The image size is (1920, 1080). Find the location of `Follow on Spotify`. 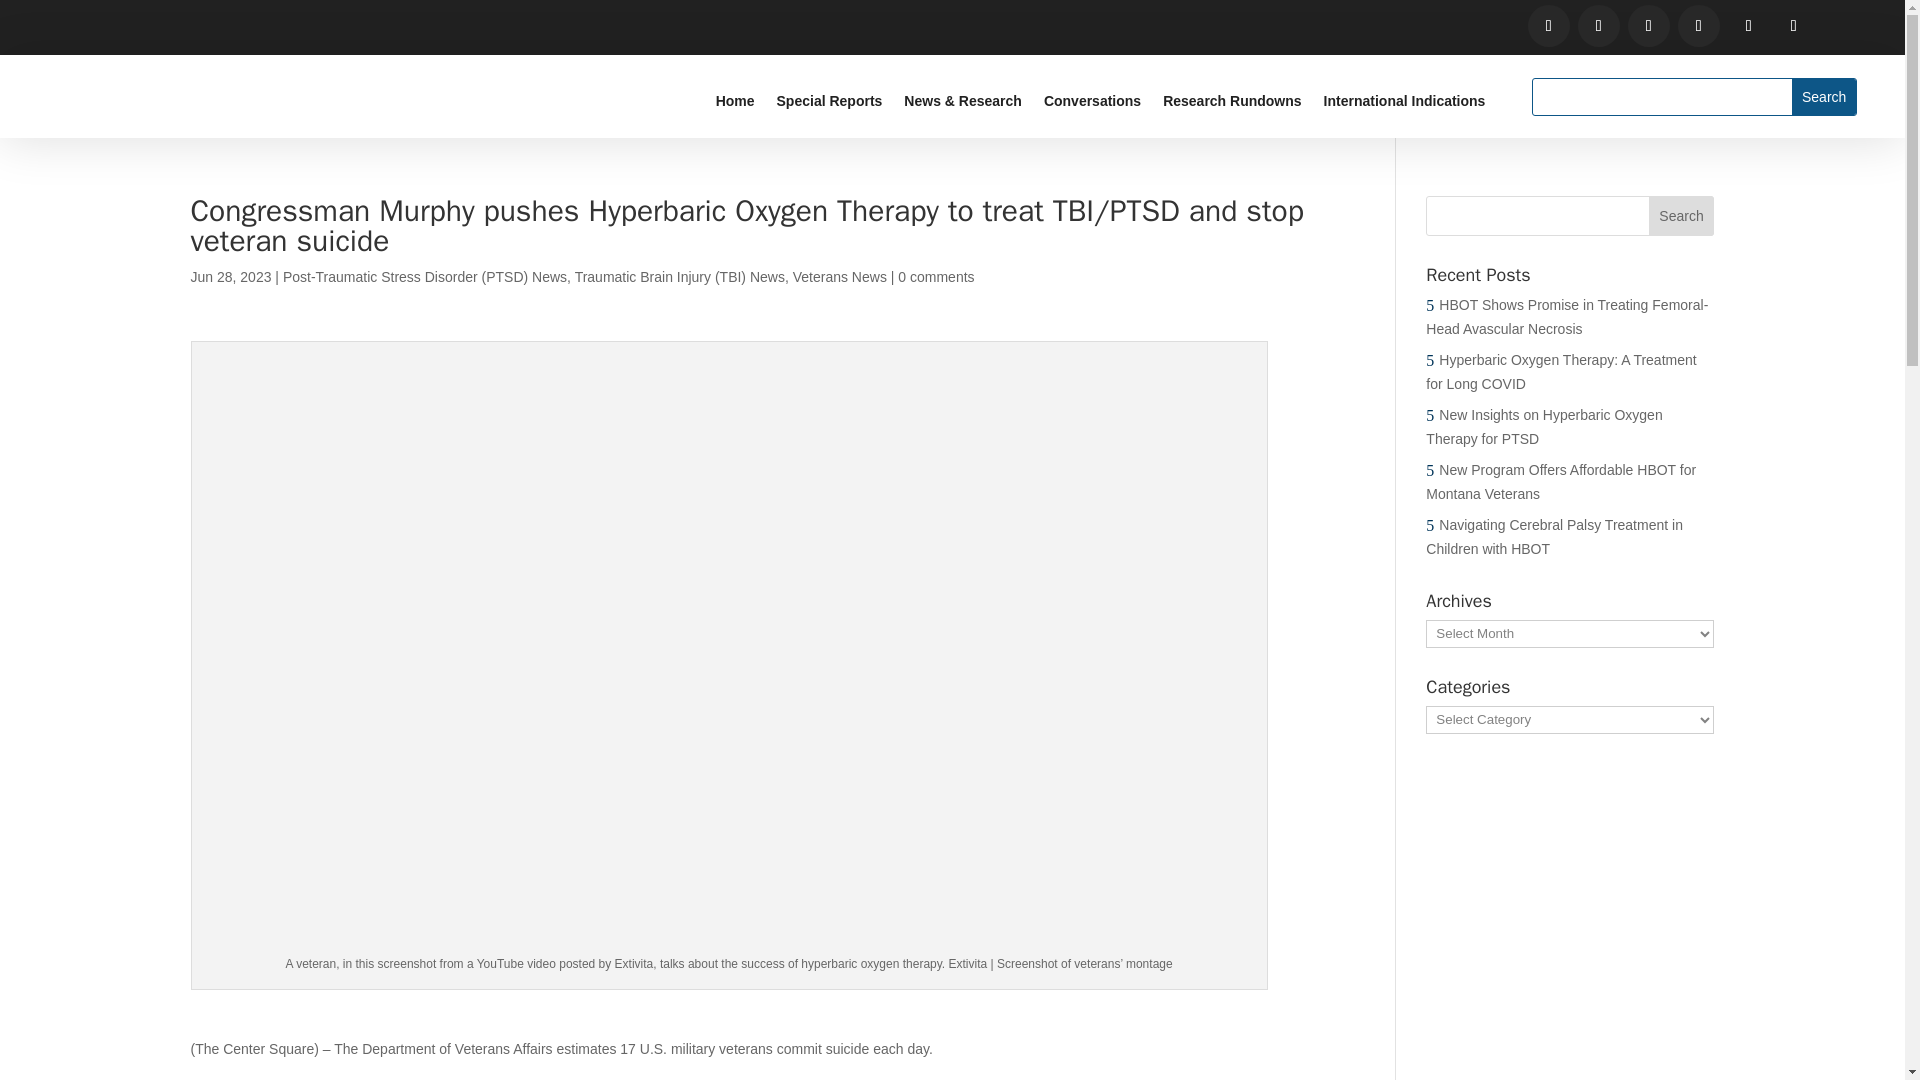

Follow on Spotify is located at coordinates (1749, 26).